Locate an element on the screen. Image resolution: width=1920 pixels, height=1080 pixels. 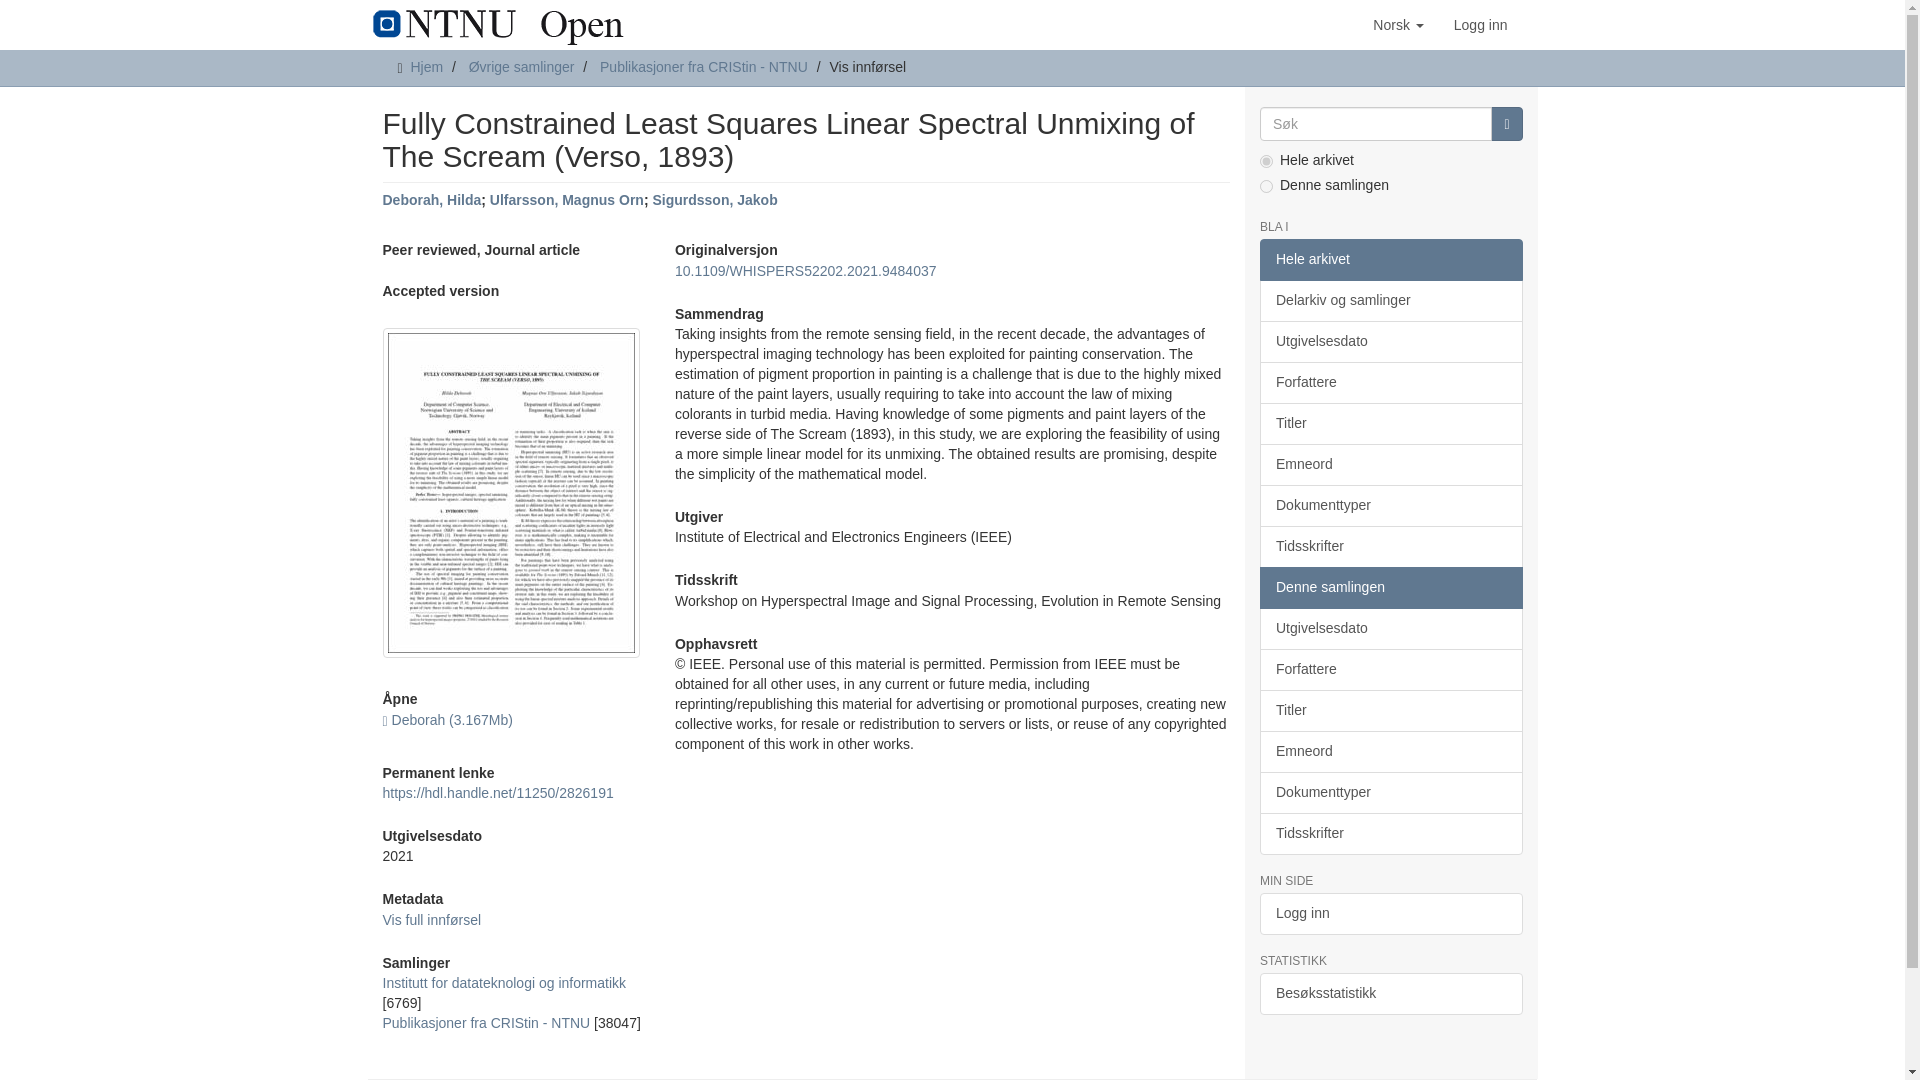
Hjem is located at coordinates (426, 66).